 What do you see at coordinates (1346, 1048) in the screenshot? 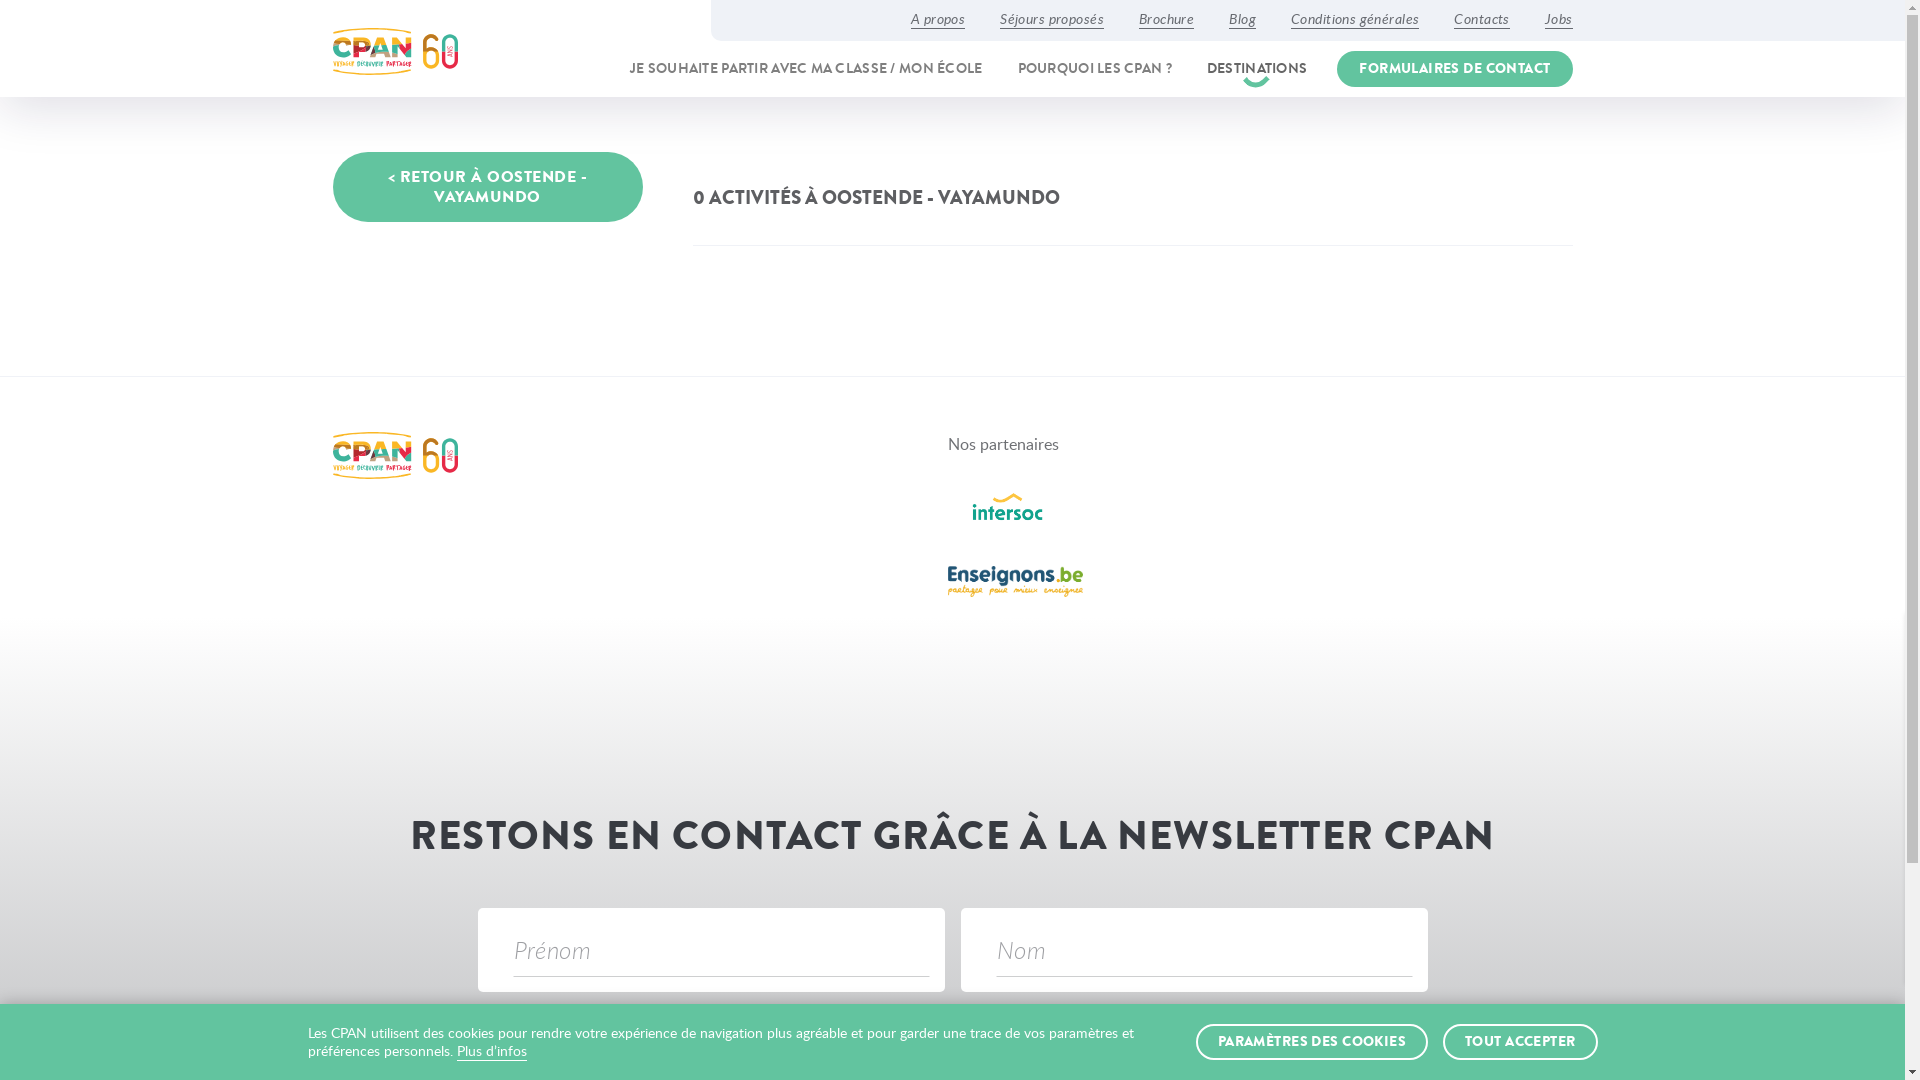
I see `ENVOYER` at bounding box center [1346, 1048].